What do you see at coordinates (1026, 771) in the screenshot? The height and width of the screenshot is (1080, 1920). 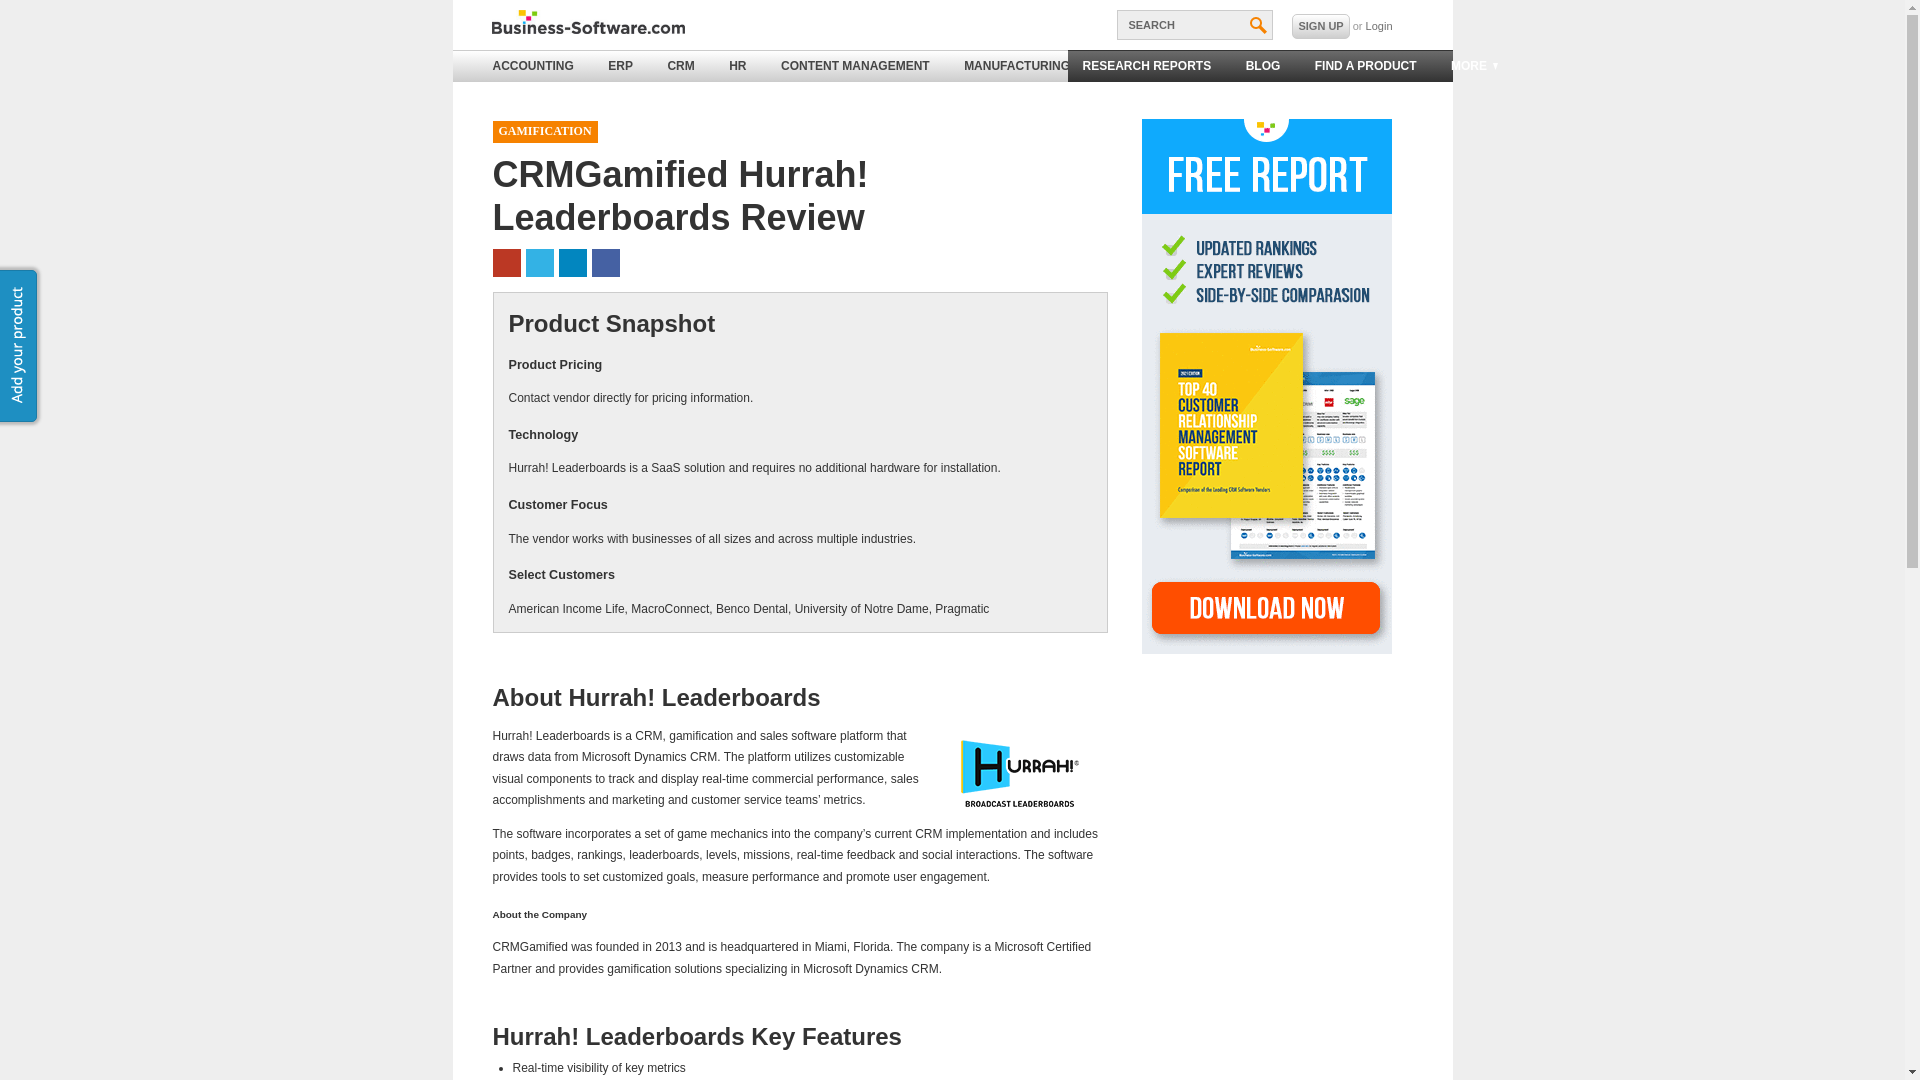 I see `CRMGamified Hurrah! Leaderboards` at bounding box center [1026, 771].